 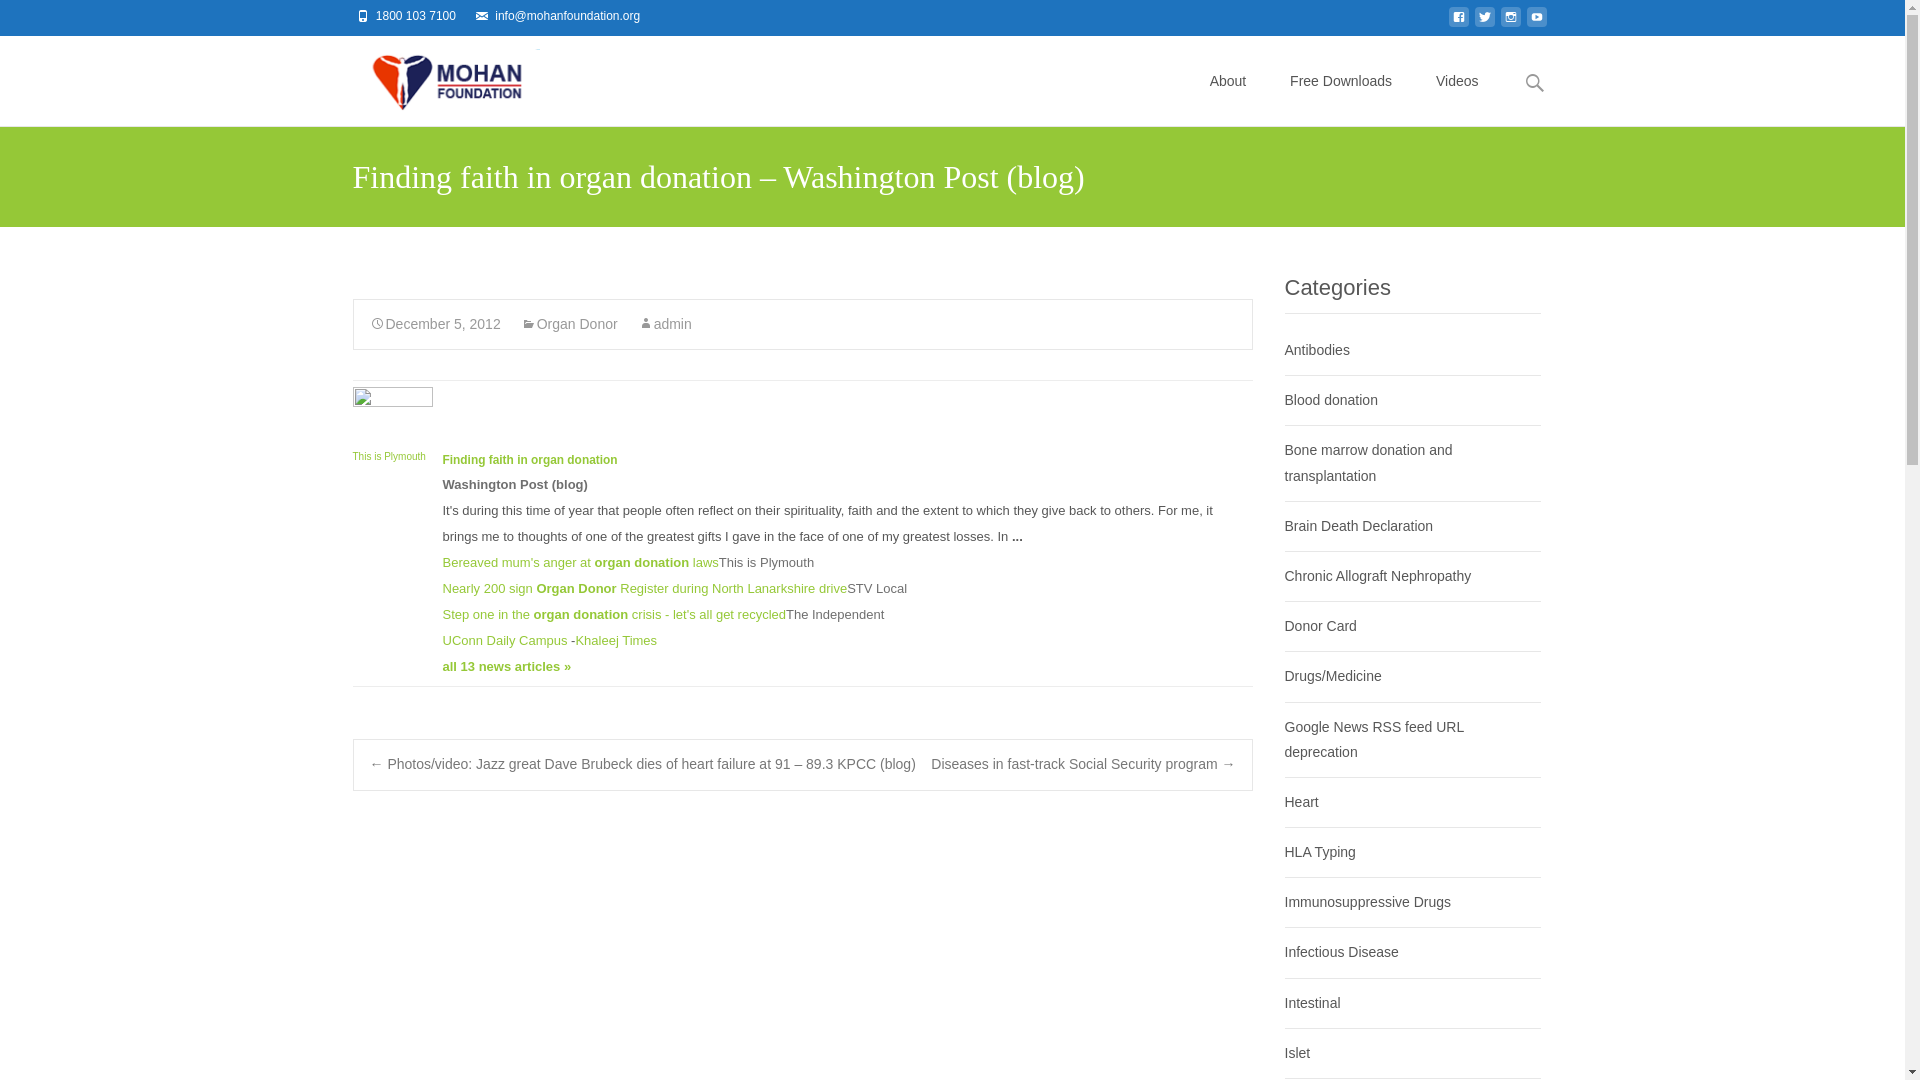 I want to click on Heart, so click(x=1300, y=802).